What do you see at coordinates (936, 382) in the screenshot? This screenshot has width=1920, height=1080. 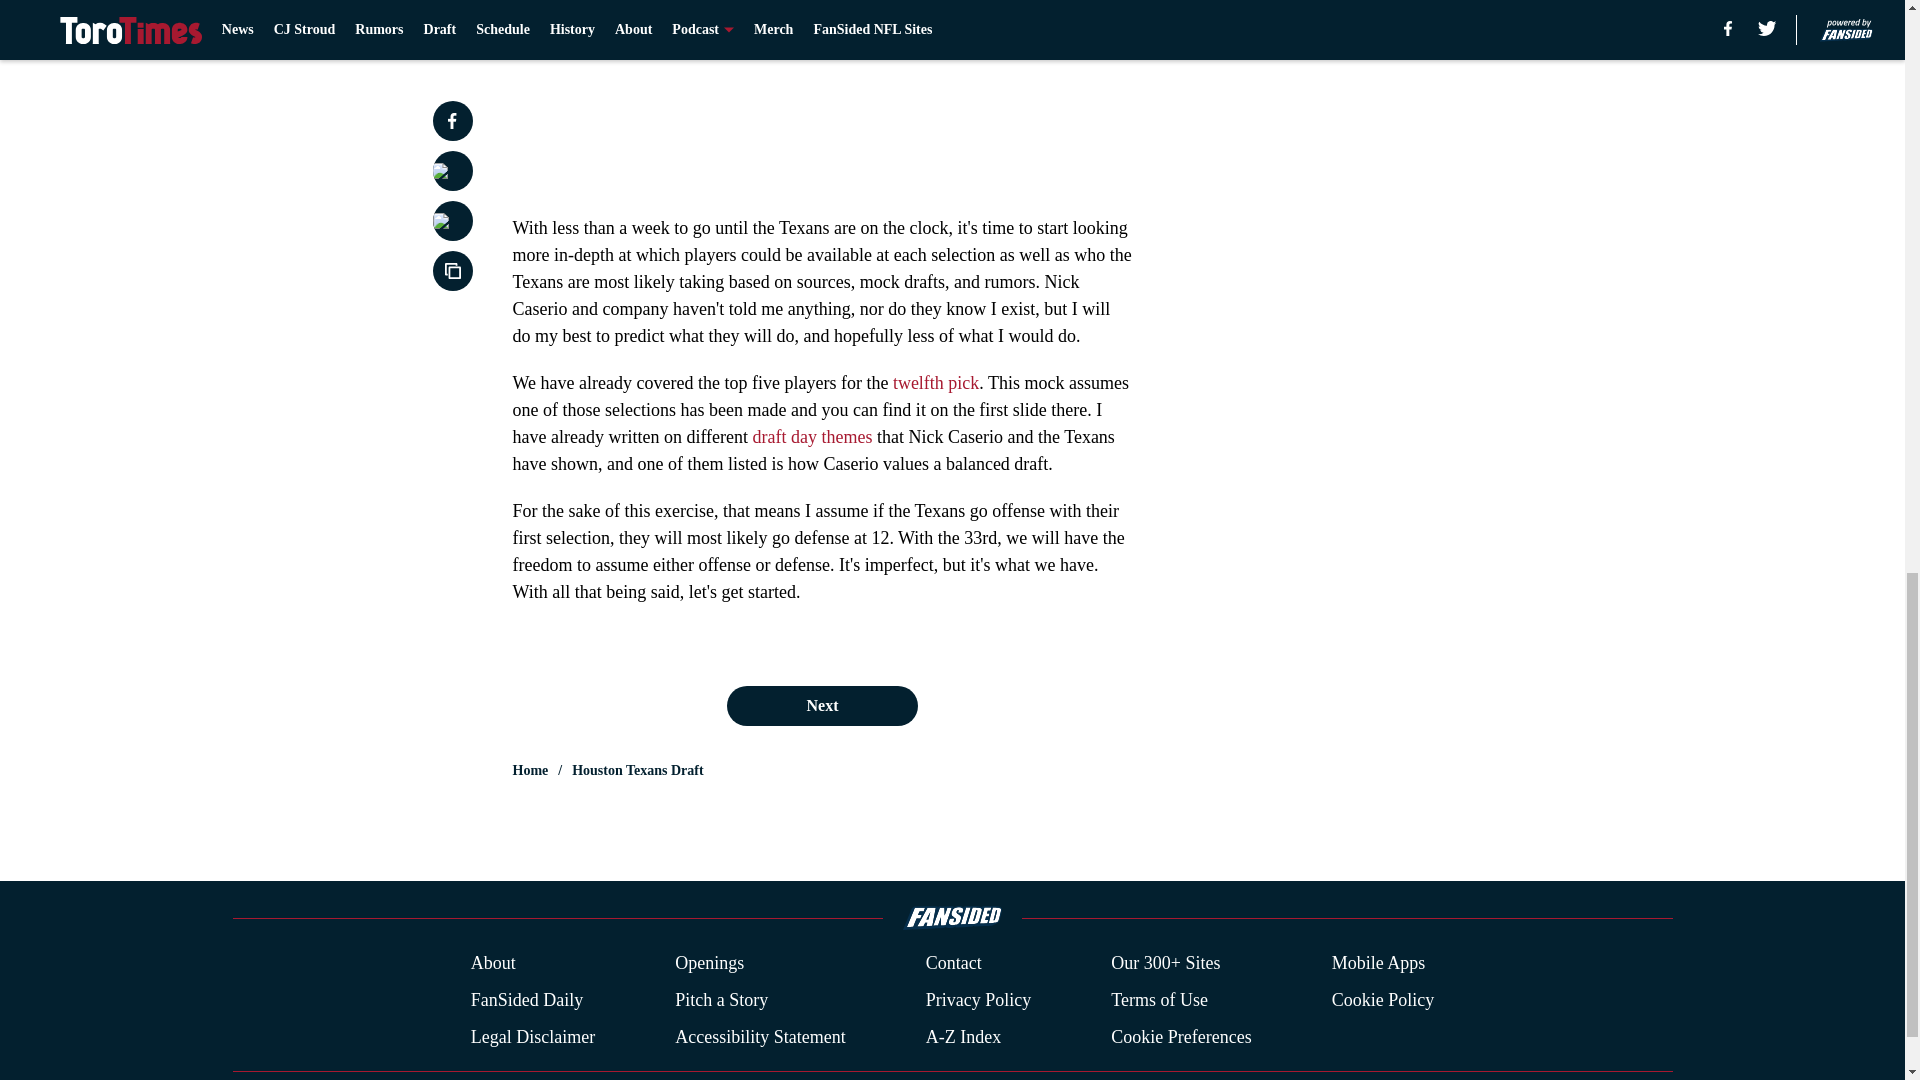 I see `twelfth pick` at bounding box center [936, 382].